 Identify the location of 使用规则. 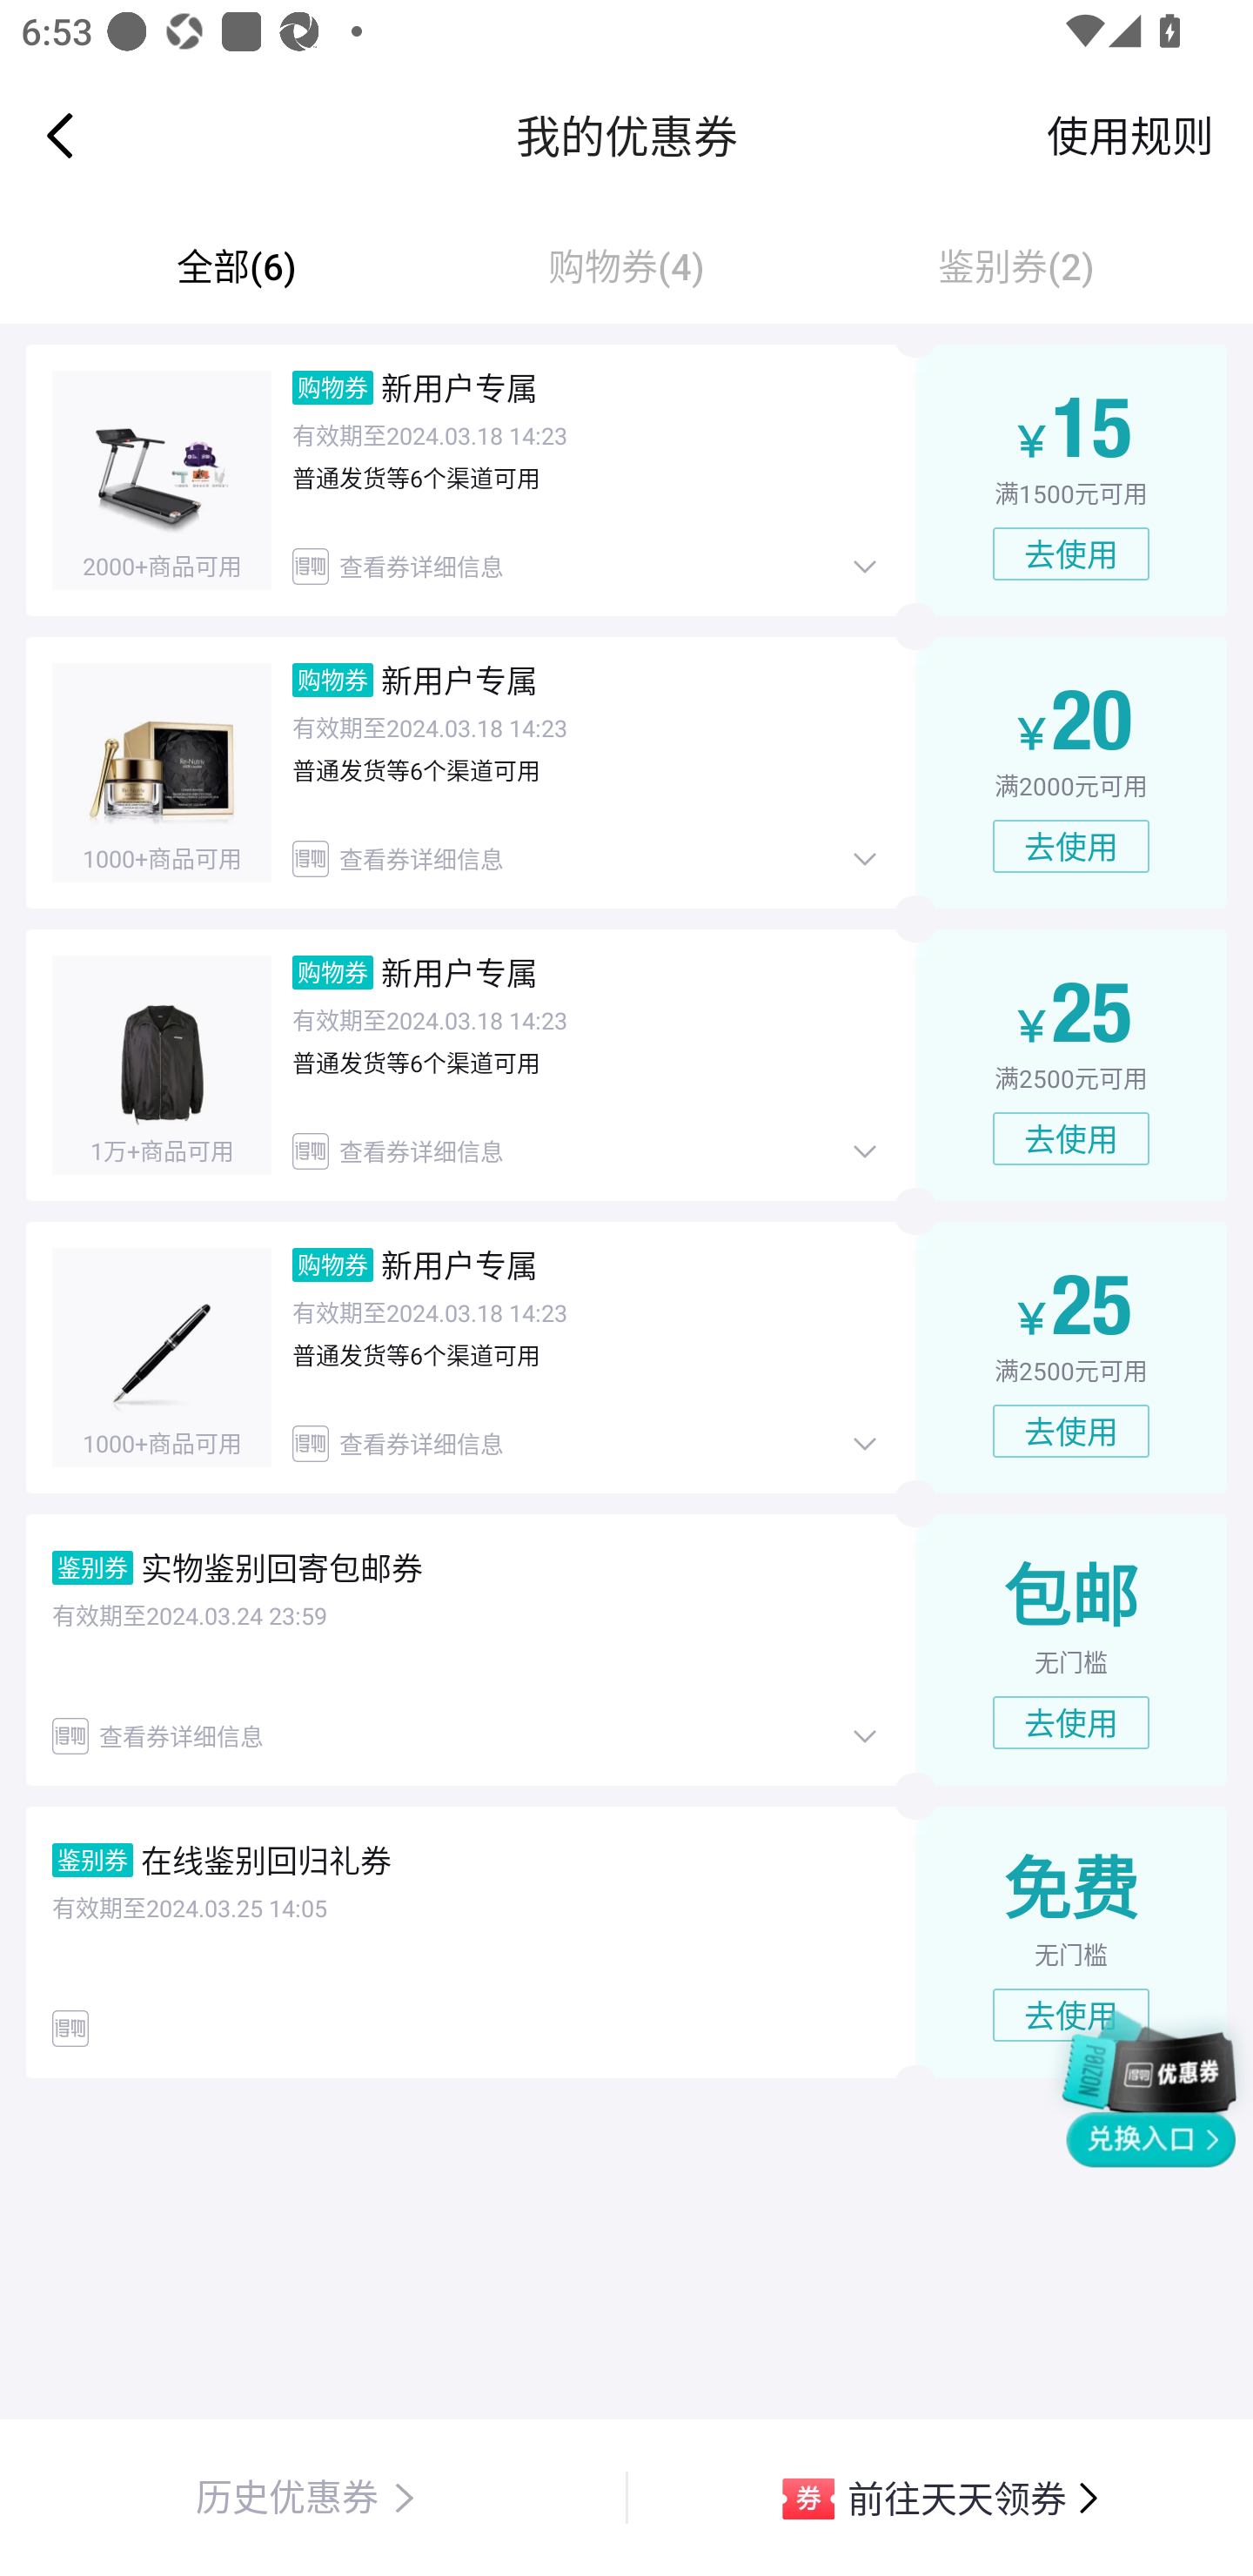
(1129, 135).